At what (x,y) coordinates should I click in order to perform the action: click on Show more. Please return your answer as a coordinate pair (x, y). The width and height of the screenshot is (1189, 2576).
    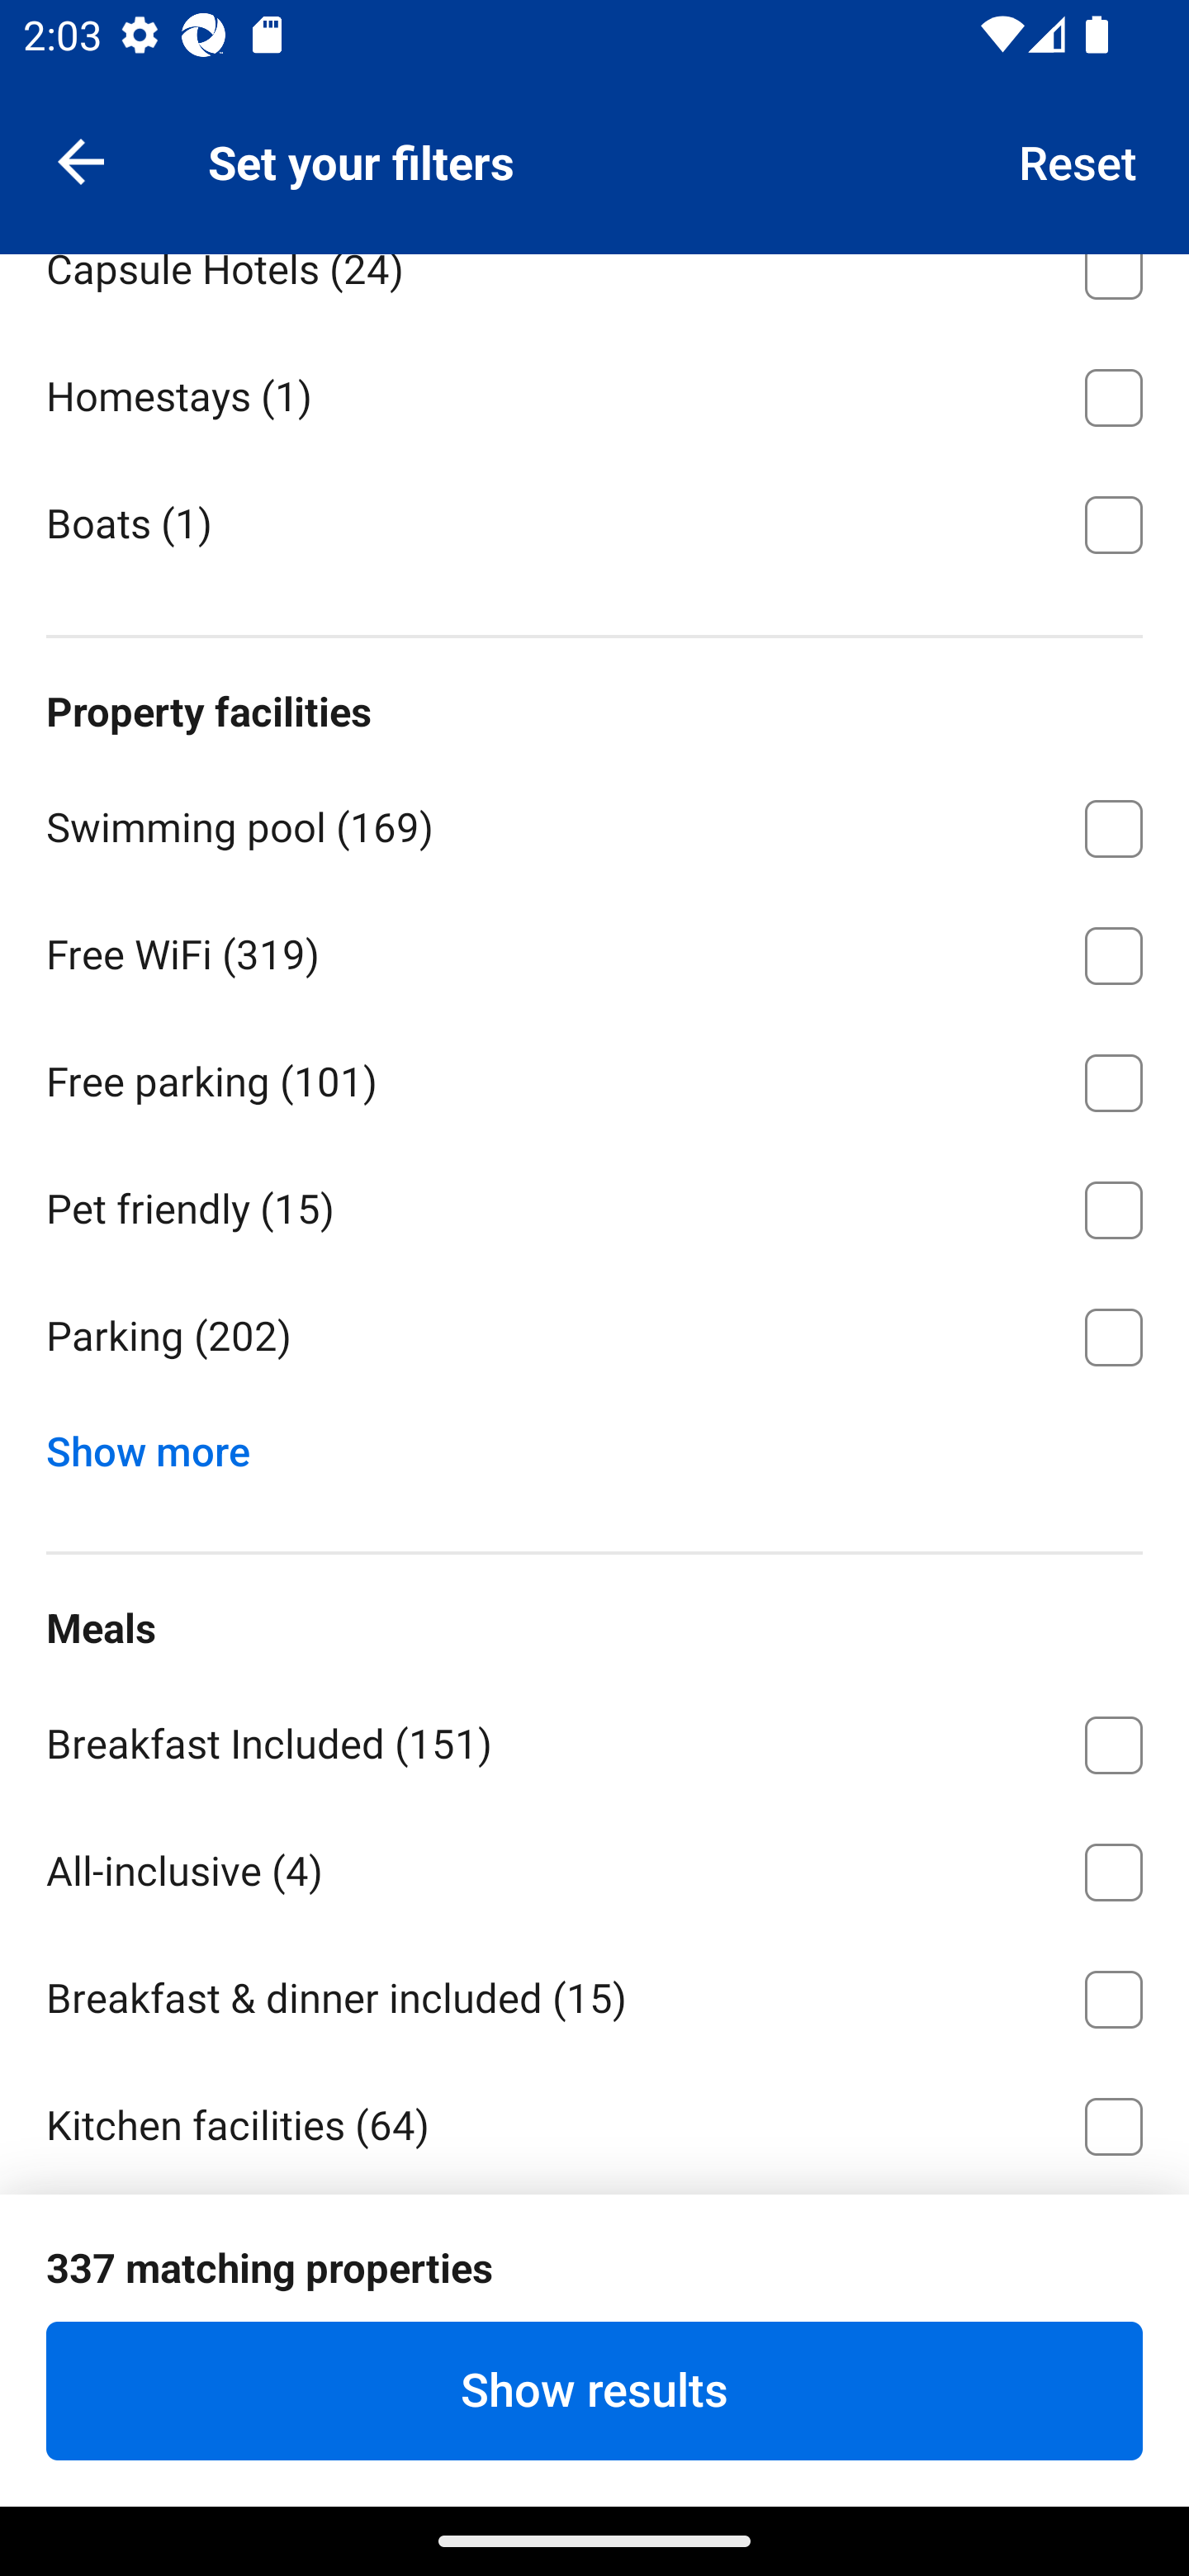
    Looking at the image, I should click on (160, 1443).